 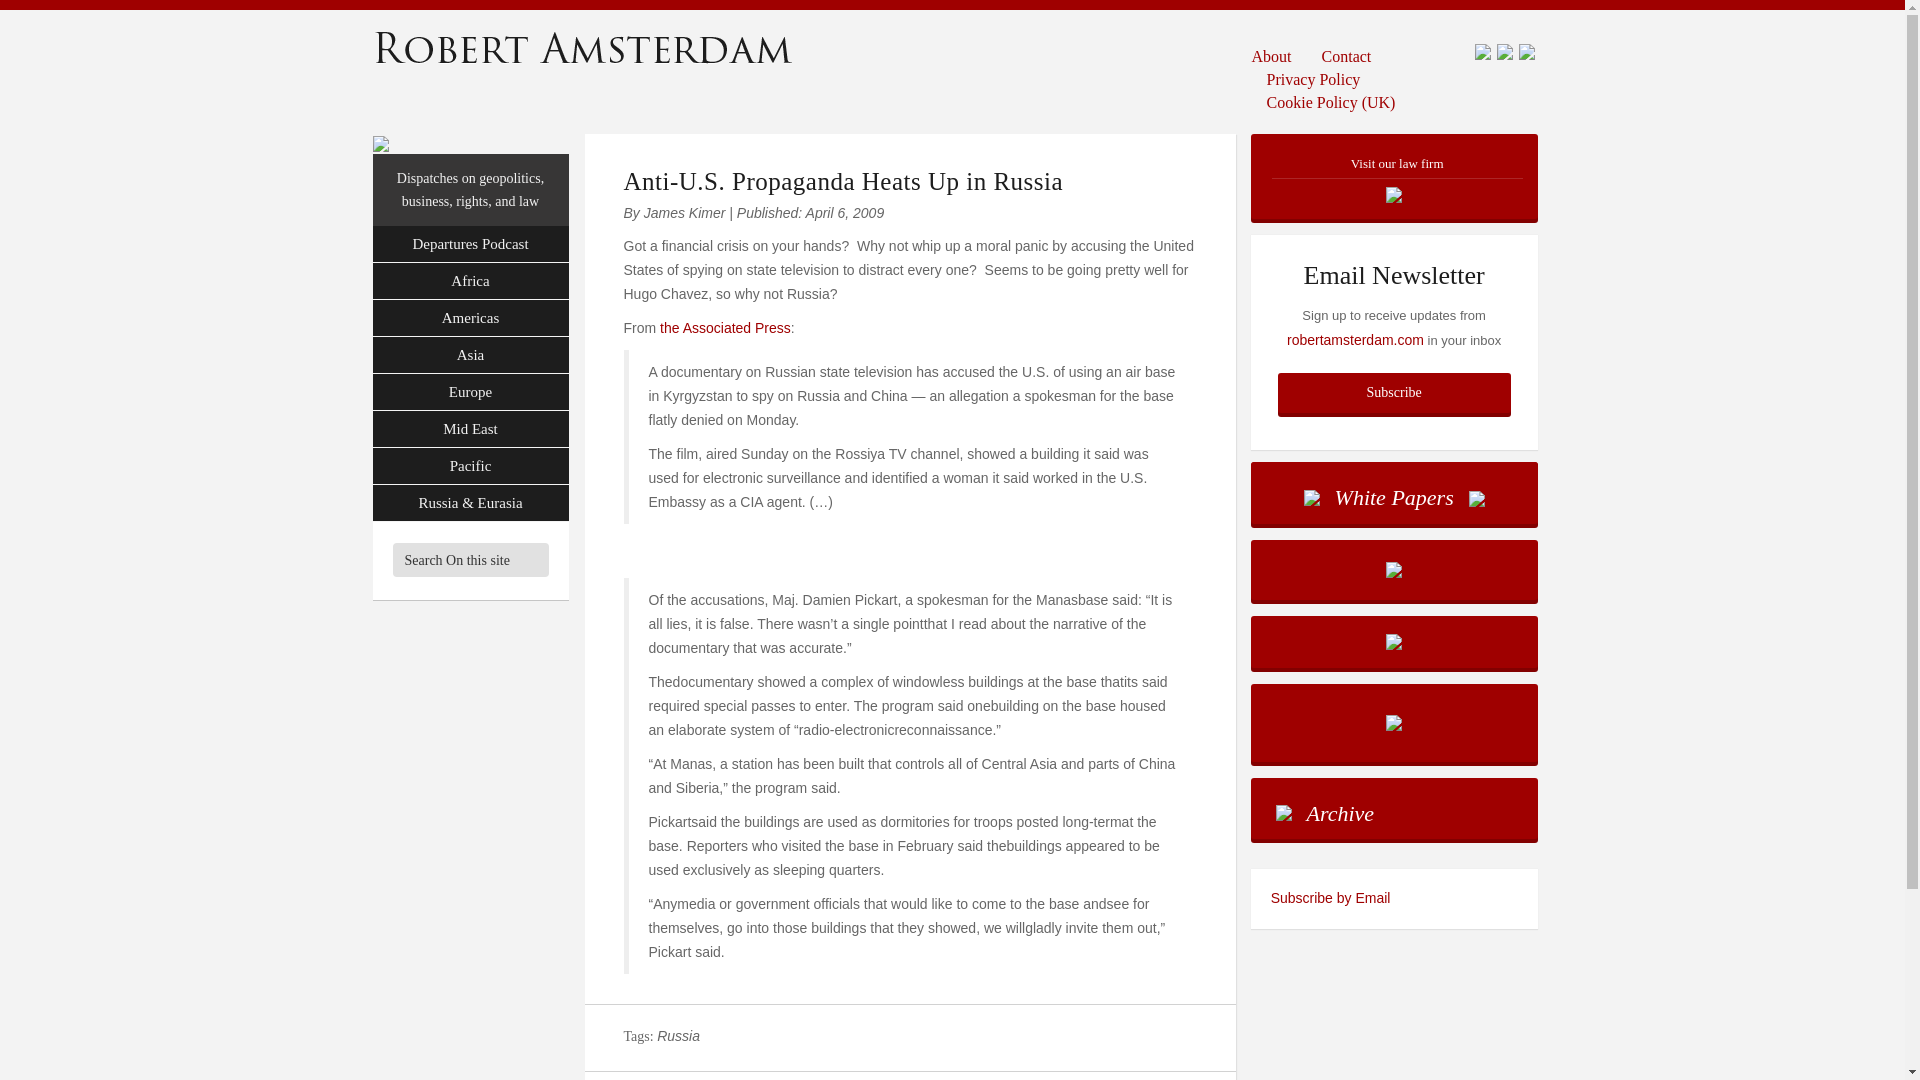 I want to click on White Papers, so click(x=1394, y=492).